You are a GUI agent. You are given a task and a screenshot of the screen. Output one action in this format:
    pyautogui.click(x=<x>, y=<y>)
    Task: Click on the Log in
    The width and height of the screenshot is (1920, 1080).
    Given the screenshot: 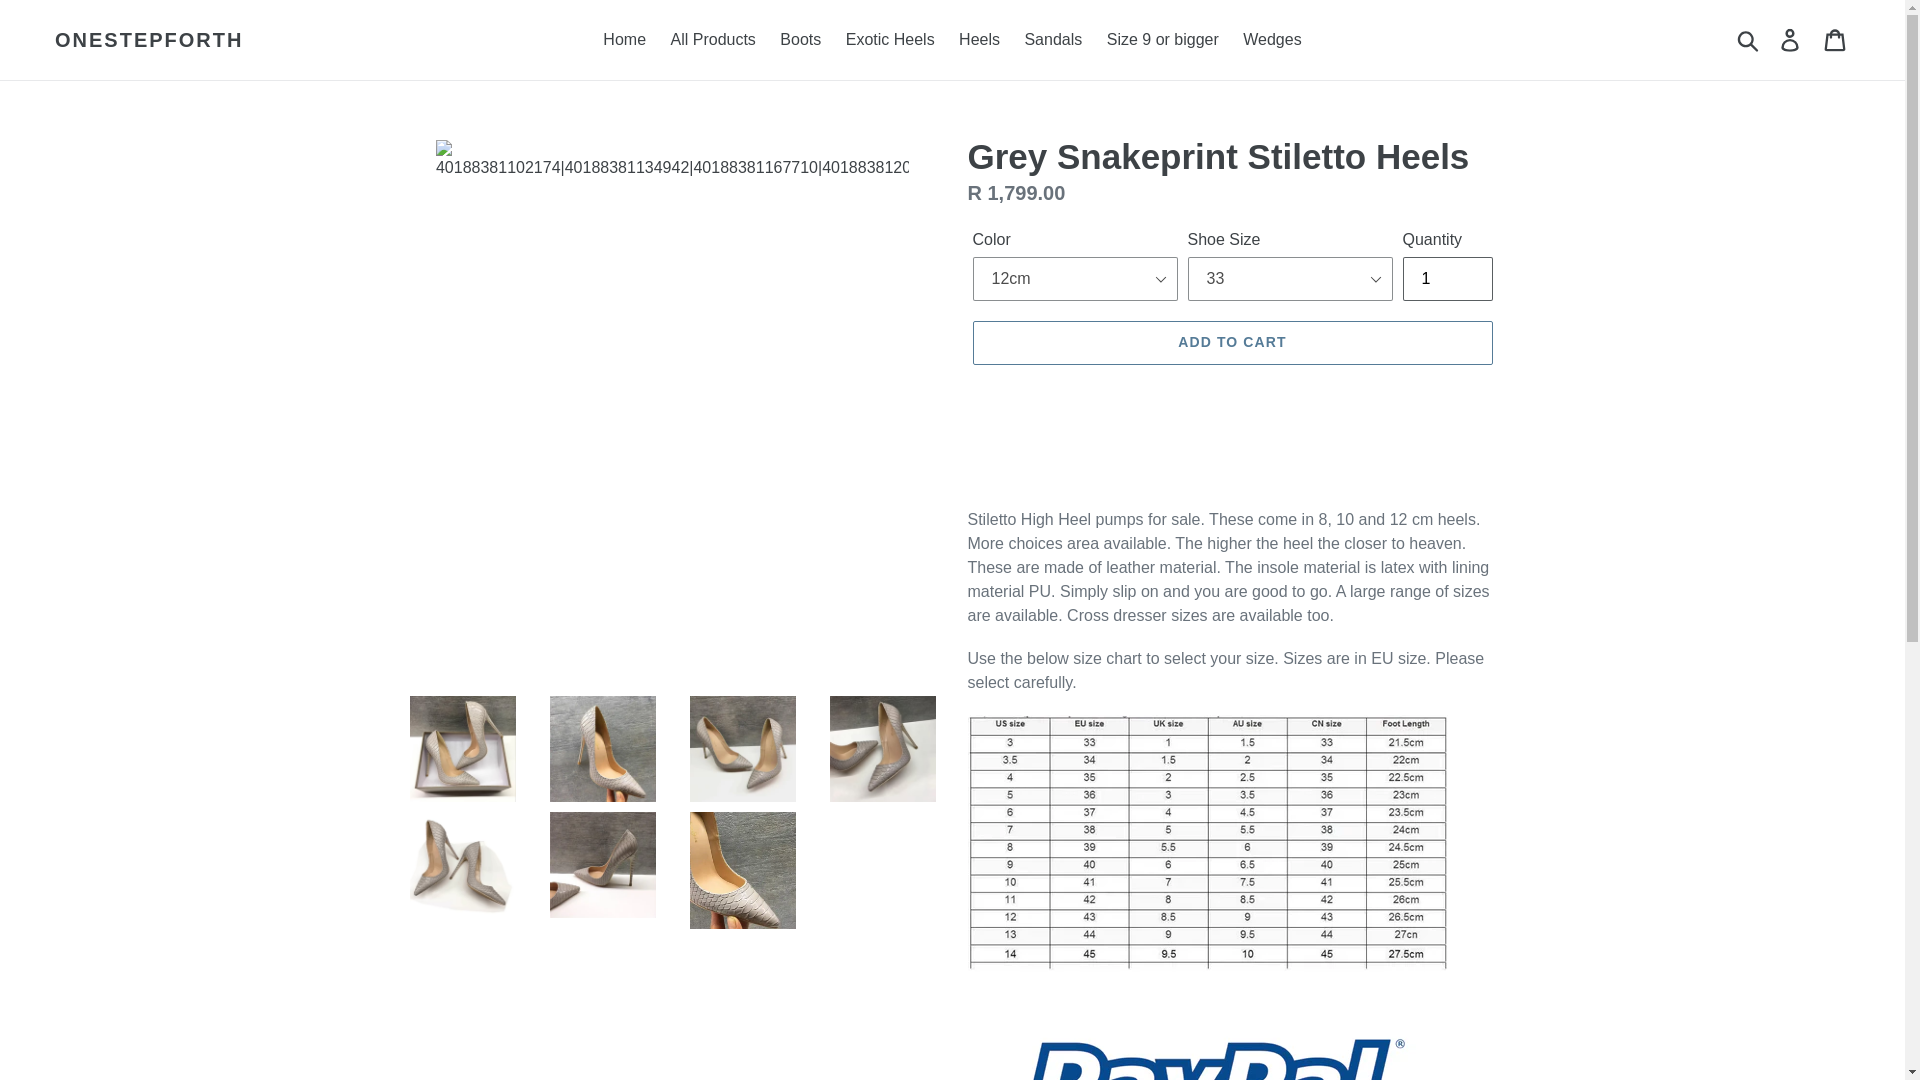 What is the action you would take?
    pyautogui.click(x=1791, y=40)
    